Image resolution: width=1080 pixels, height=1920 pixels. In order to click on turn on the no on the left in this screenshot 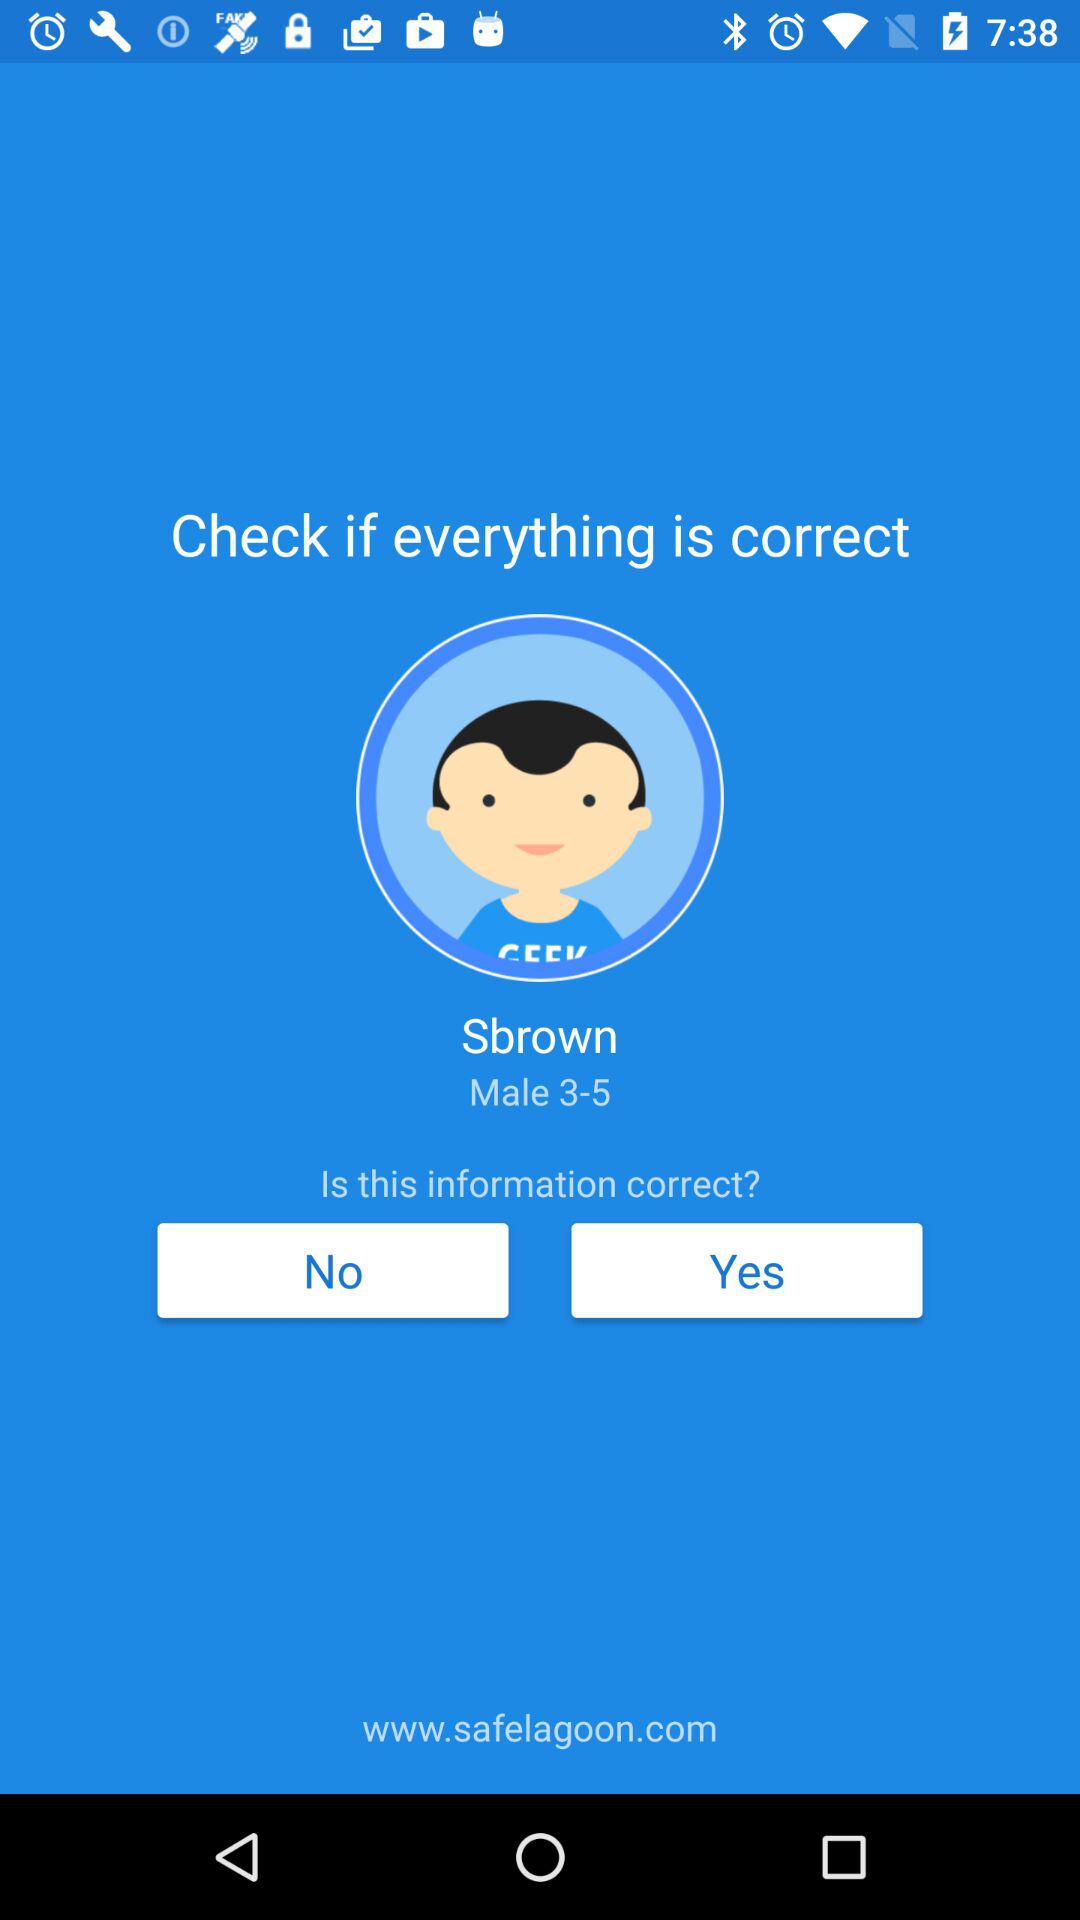, I will do `click(332, 1270)`.